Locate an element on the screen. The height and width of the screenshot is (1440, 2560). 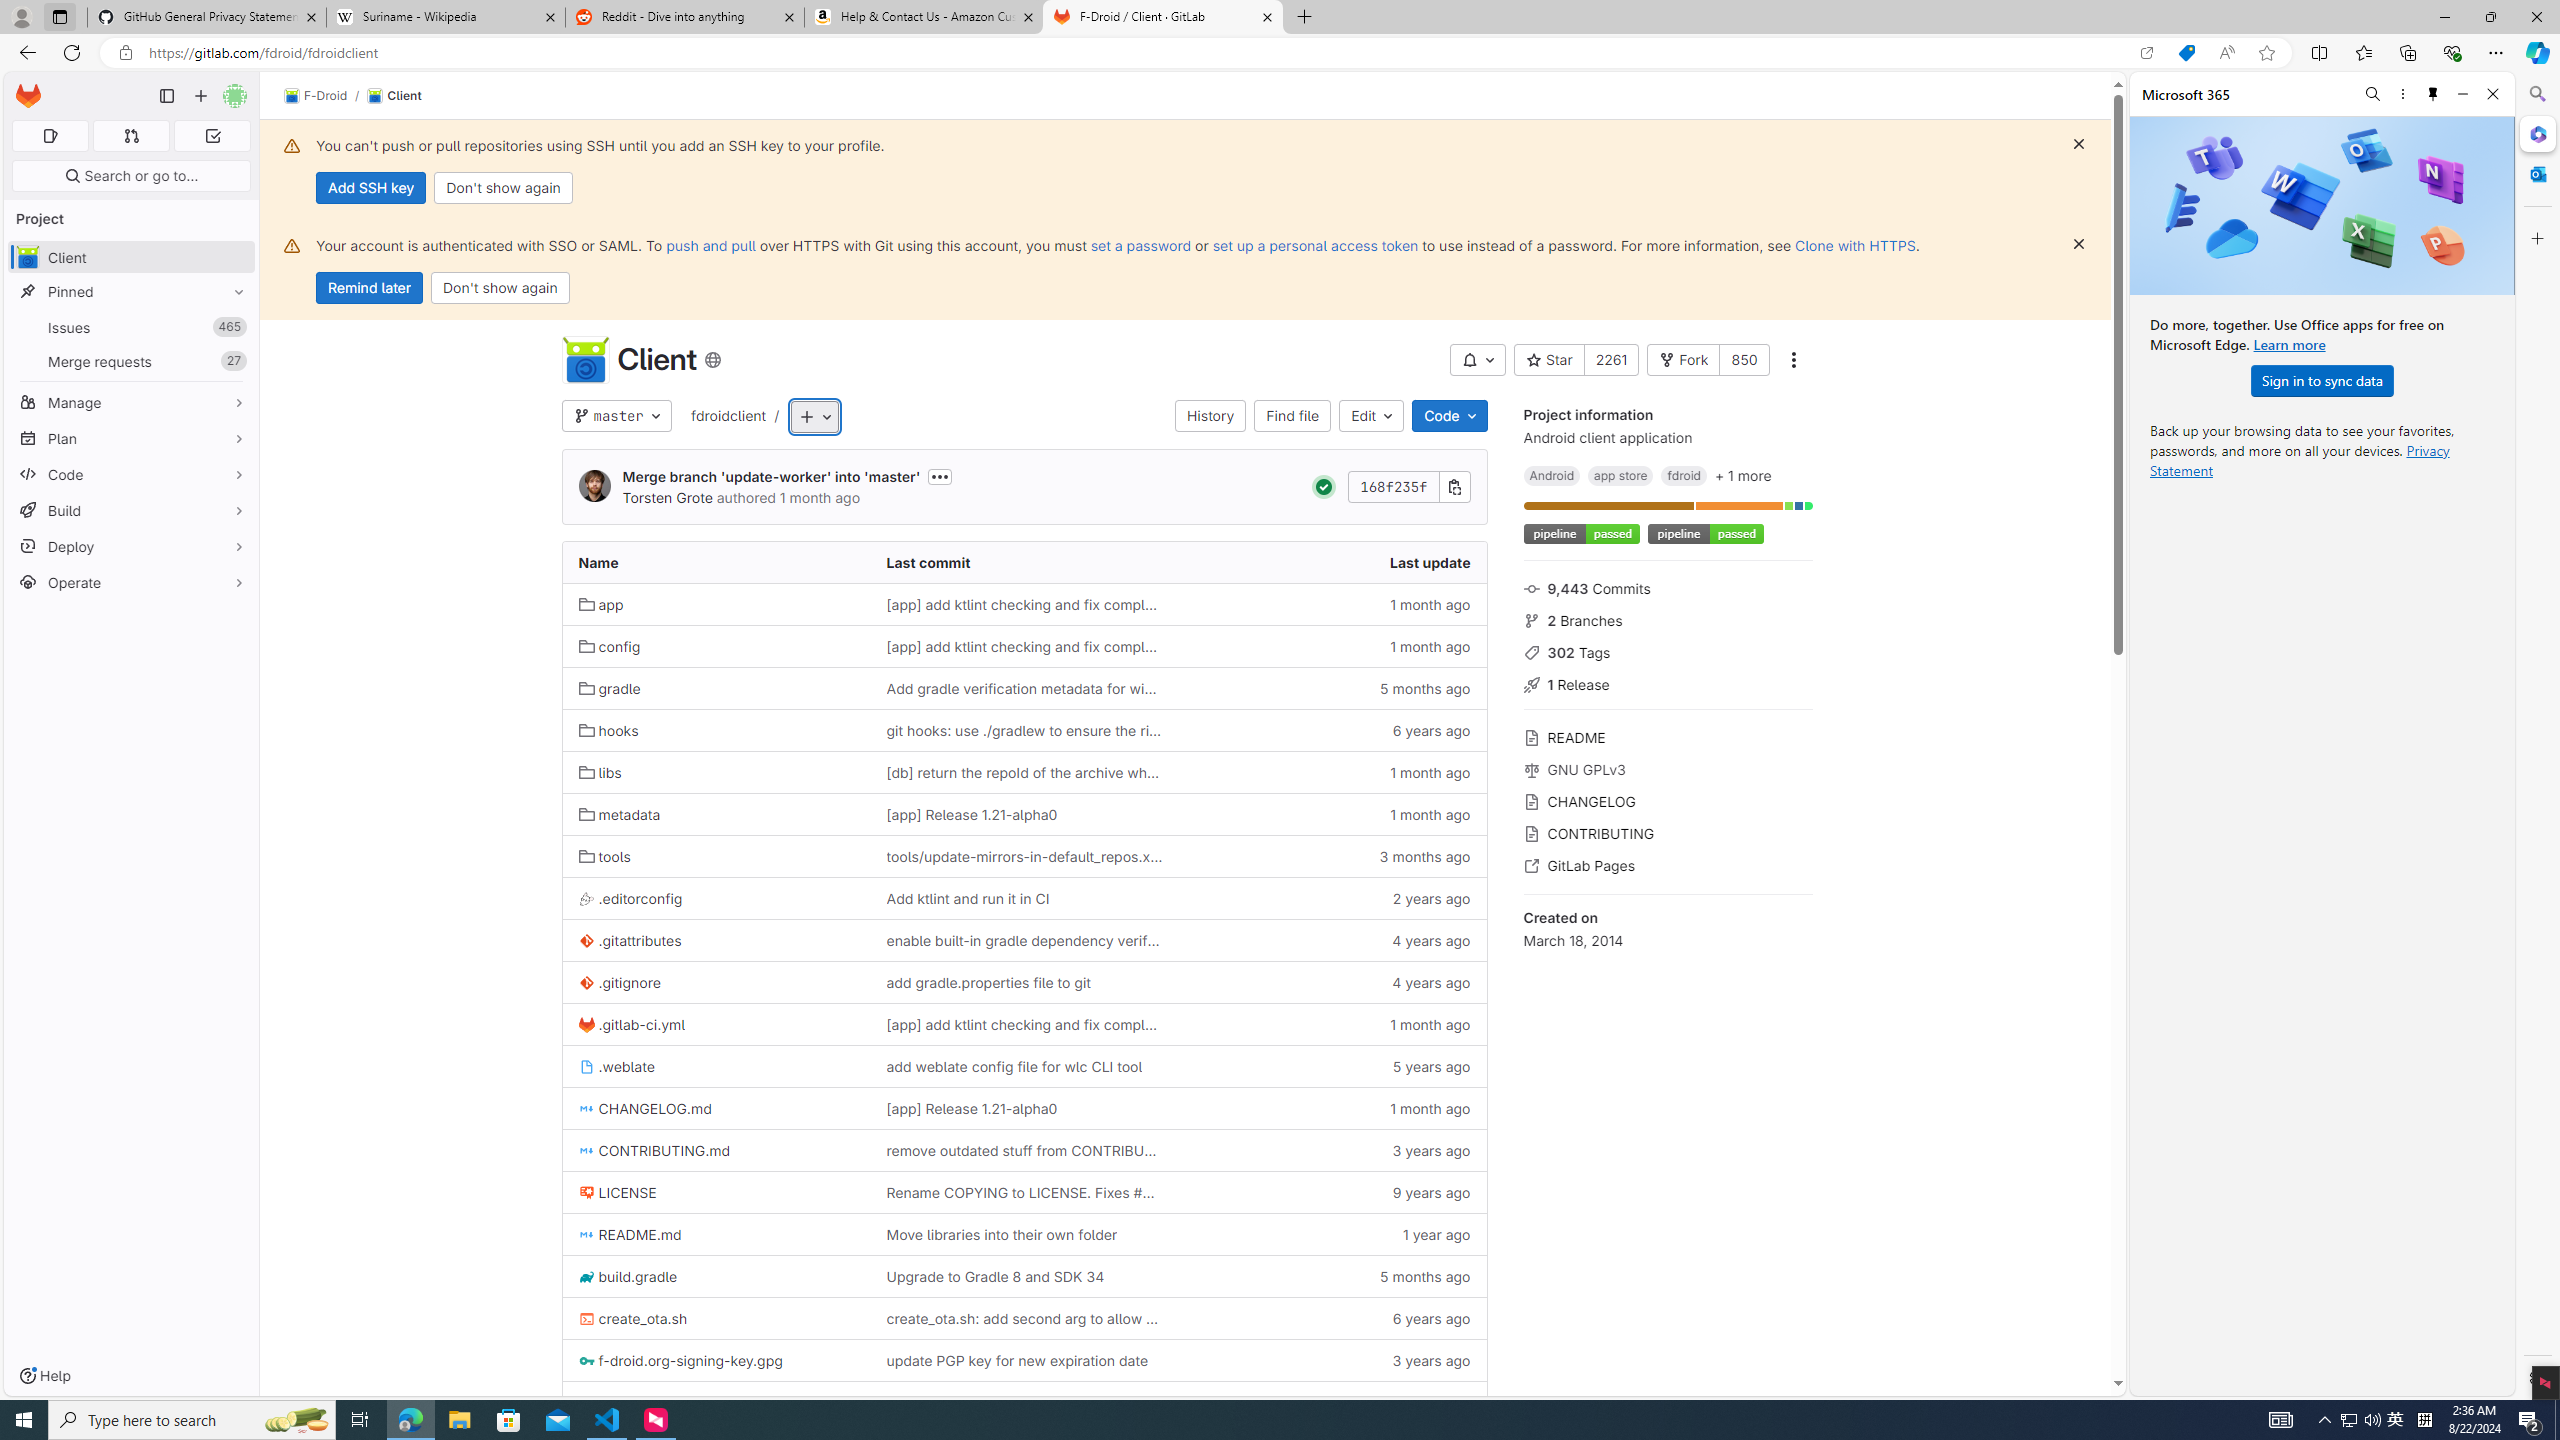
Add ktlint and run it in CI is located at coordinates (967, 899).